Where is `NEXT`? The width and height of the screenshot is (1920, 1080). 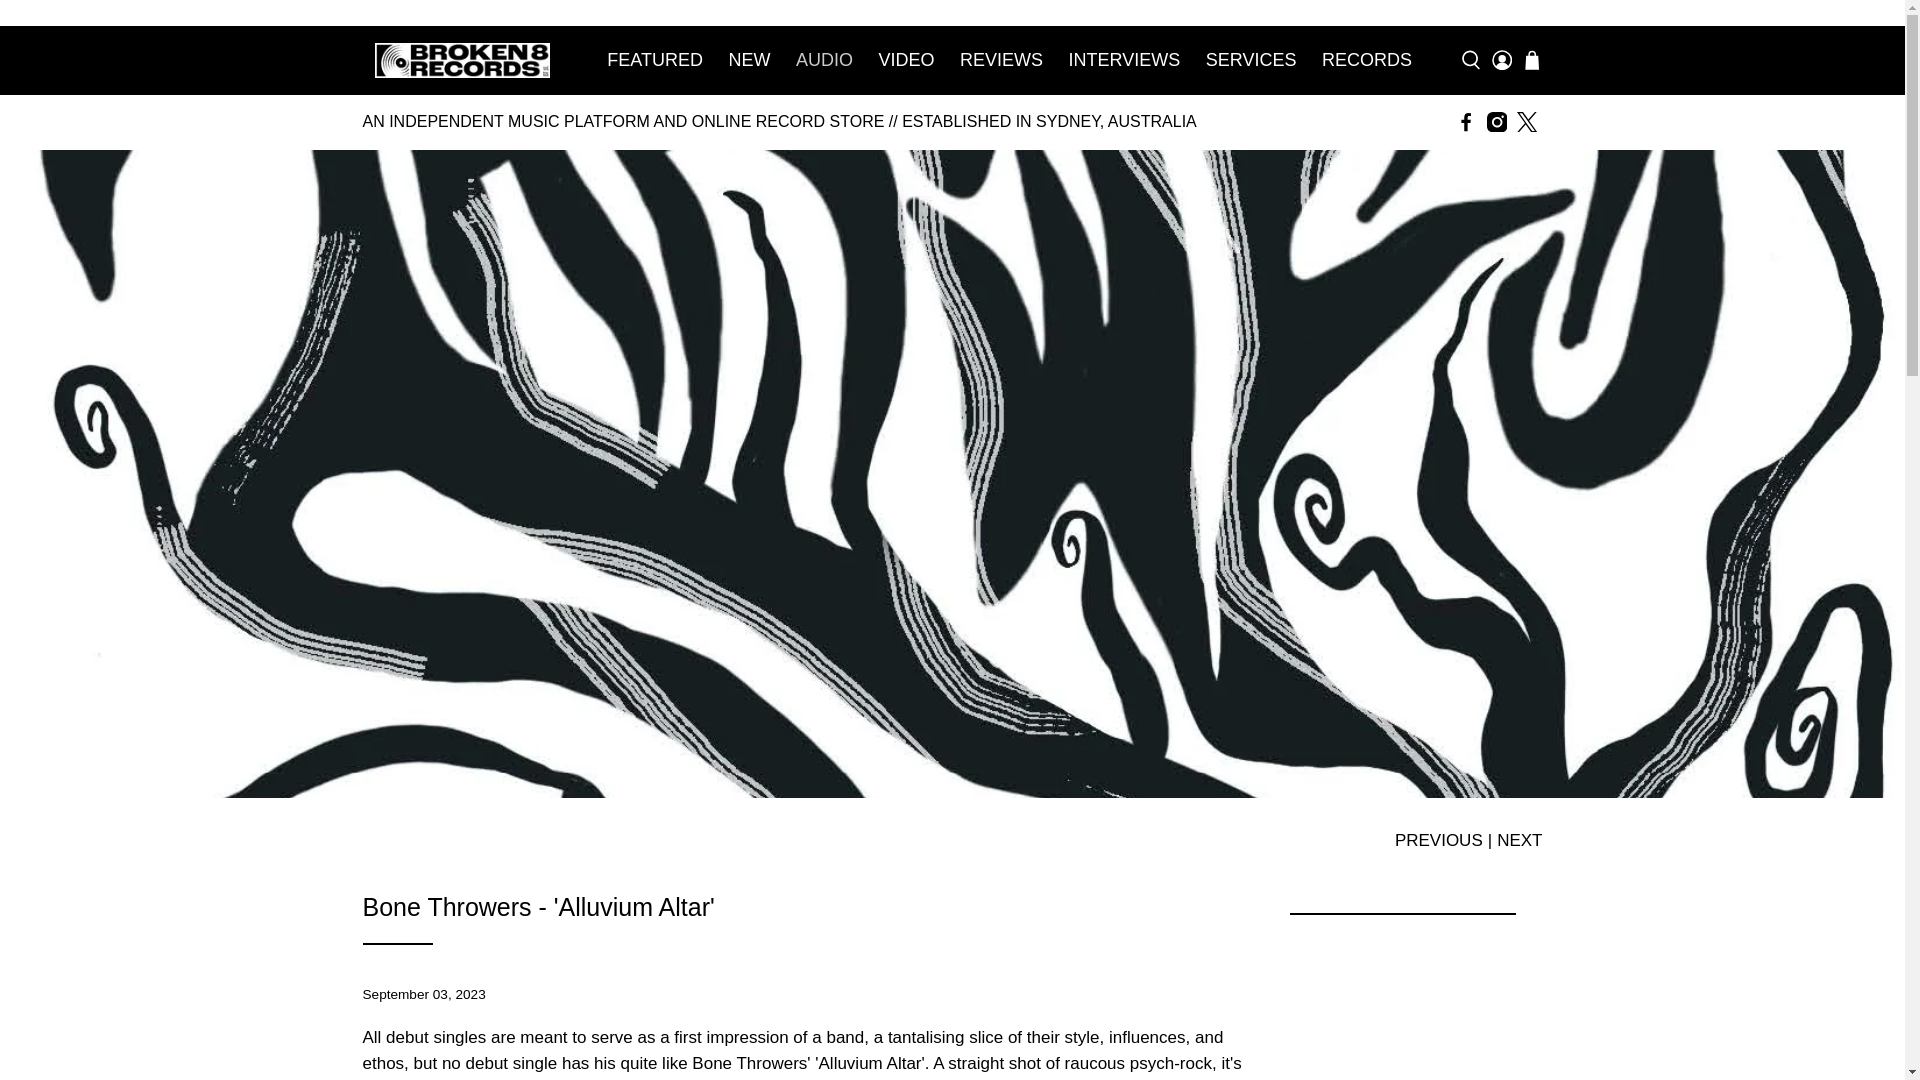 NEXT is located at coordinates (1519, 840).